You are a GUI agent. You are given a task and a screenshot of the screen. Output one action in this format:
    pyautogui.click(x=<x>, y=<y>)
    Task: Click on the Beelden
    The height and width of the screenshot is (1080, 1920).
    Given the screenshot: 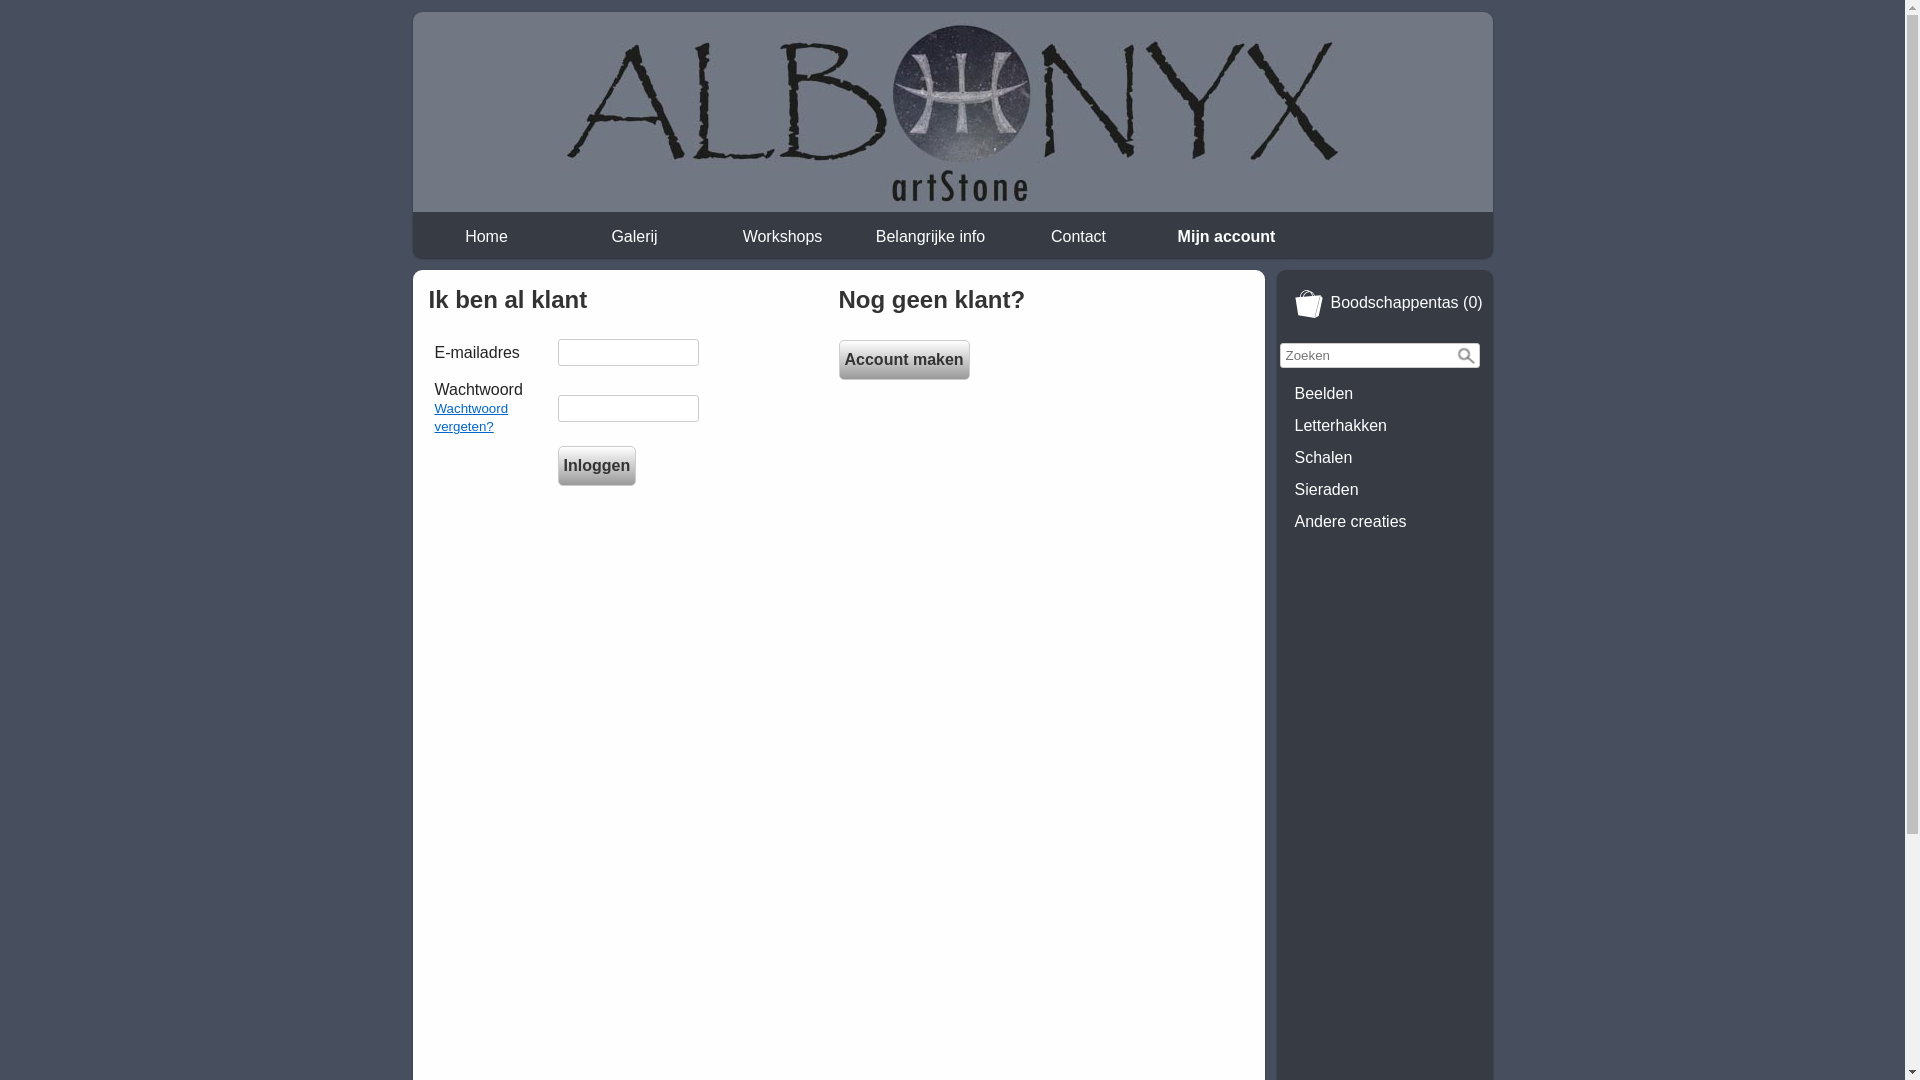 What is the action you would take?
    pyautogui.click(x=1385, y=394)
    